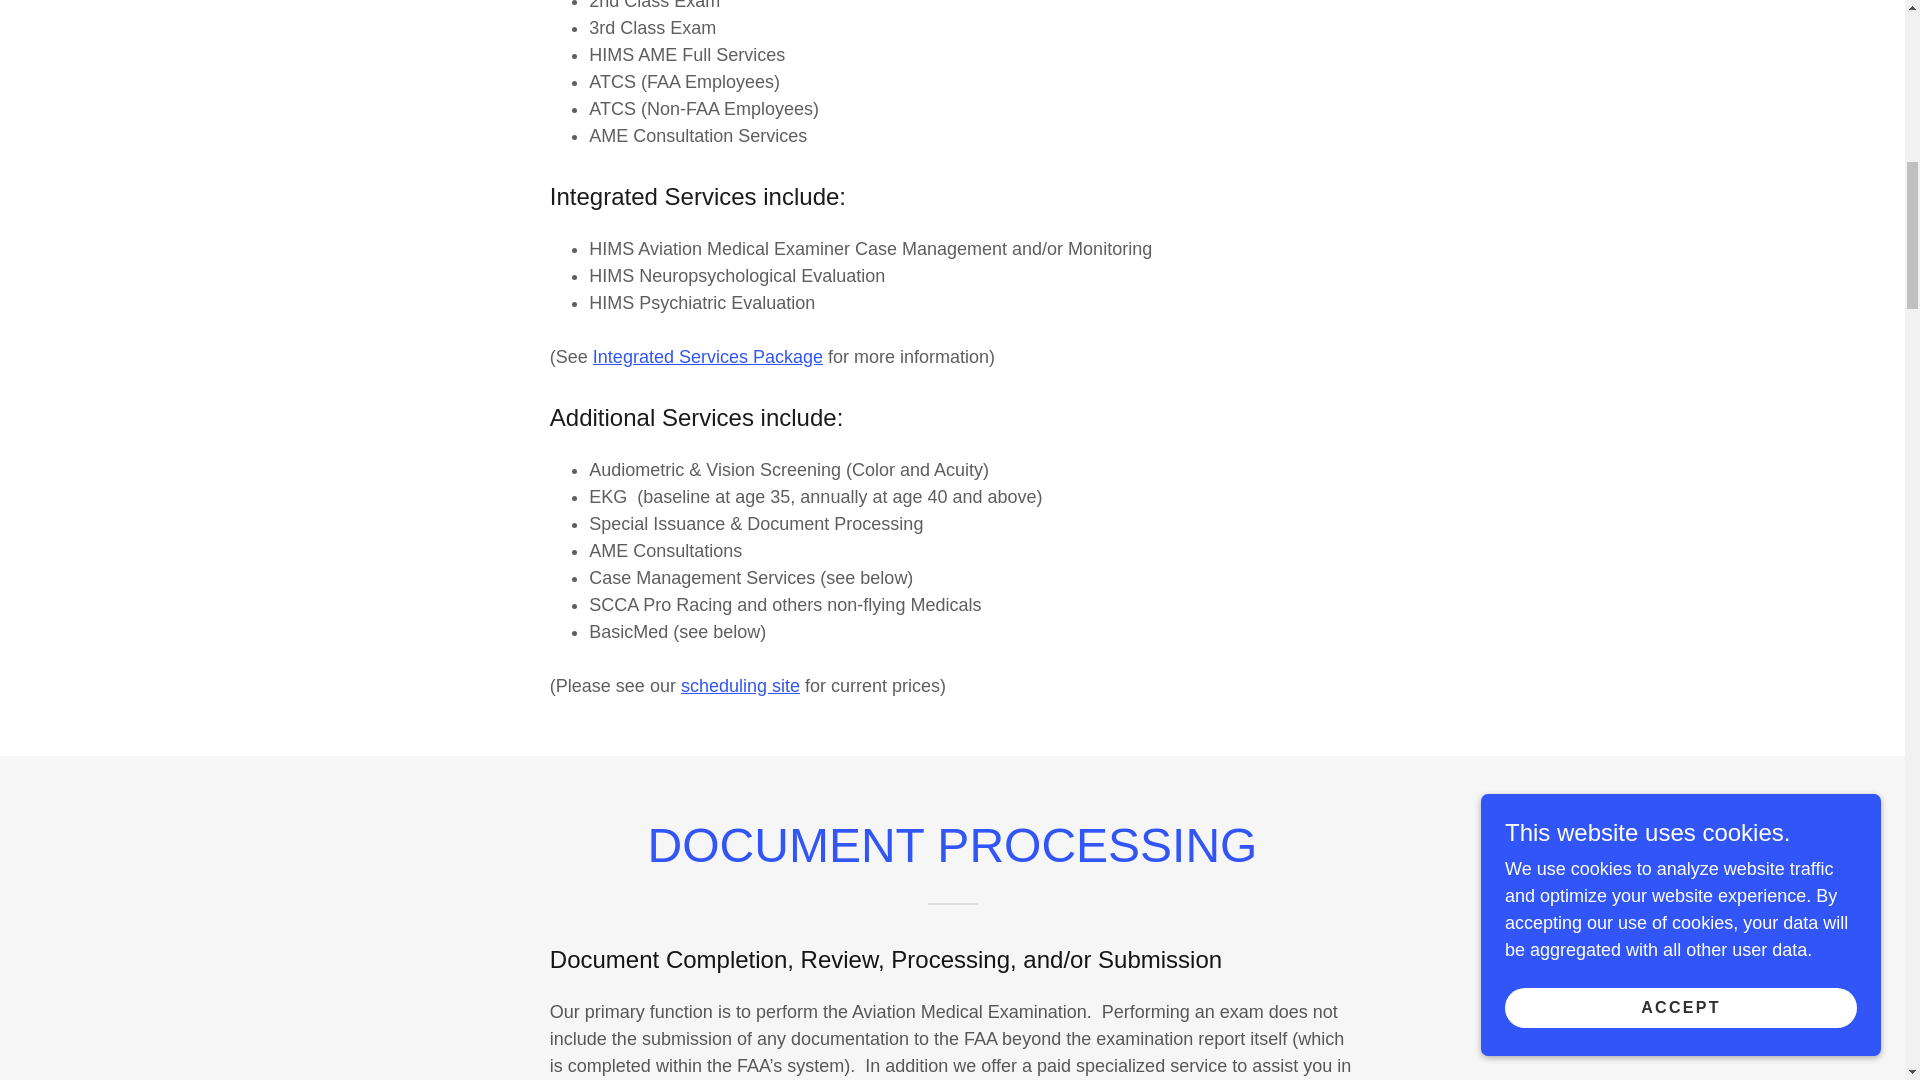 Image resolution: width=1920 pixels, height=1080 pixels. What do you see at coordinates (708, 356) in the screenshot?
I see `Integrated Services Package` at bounding box center [708, 356].